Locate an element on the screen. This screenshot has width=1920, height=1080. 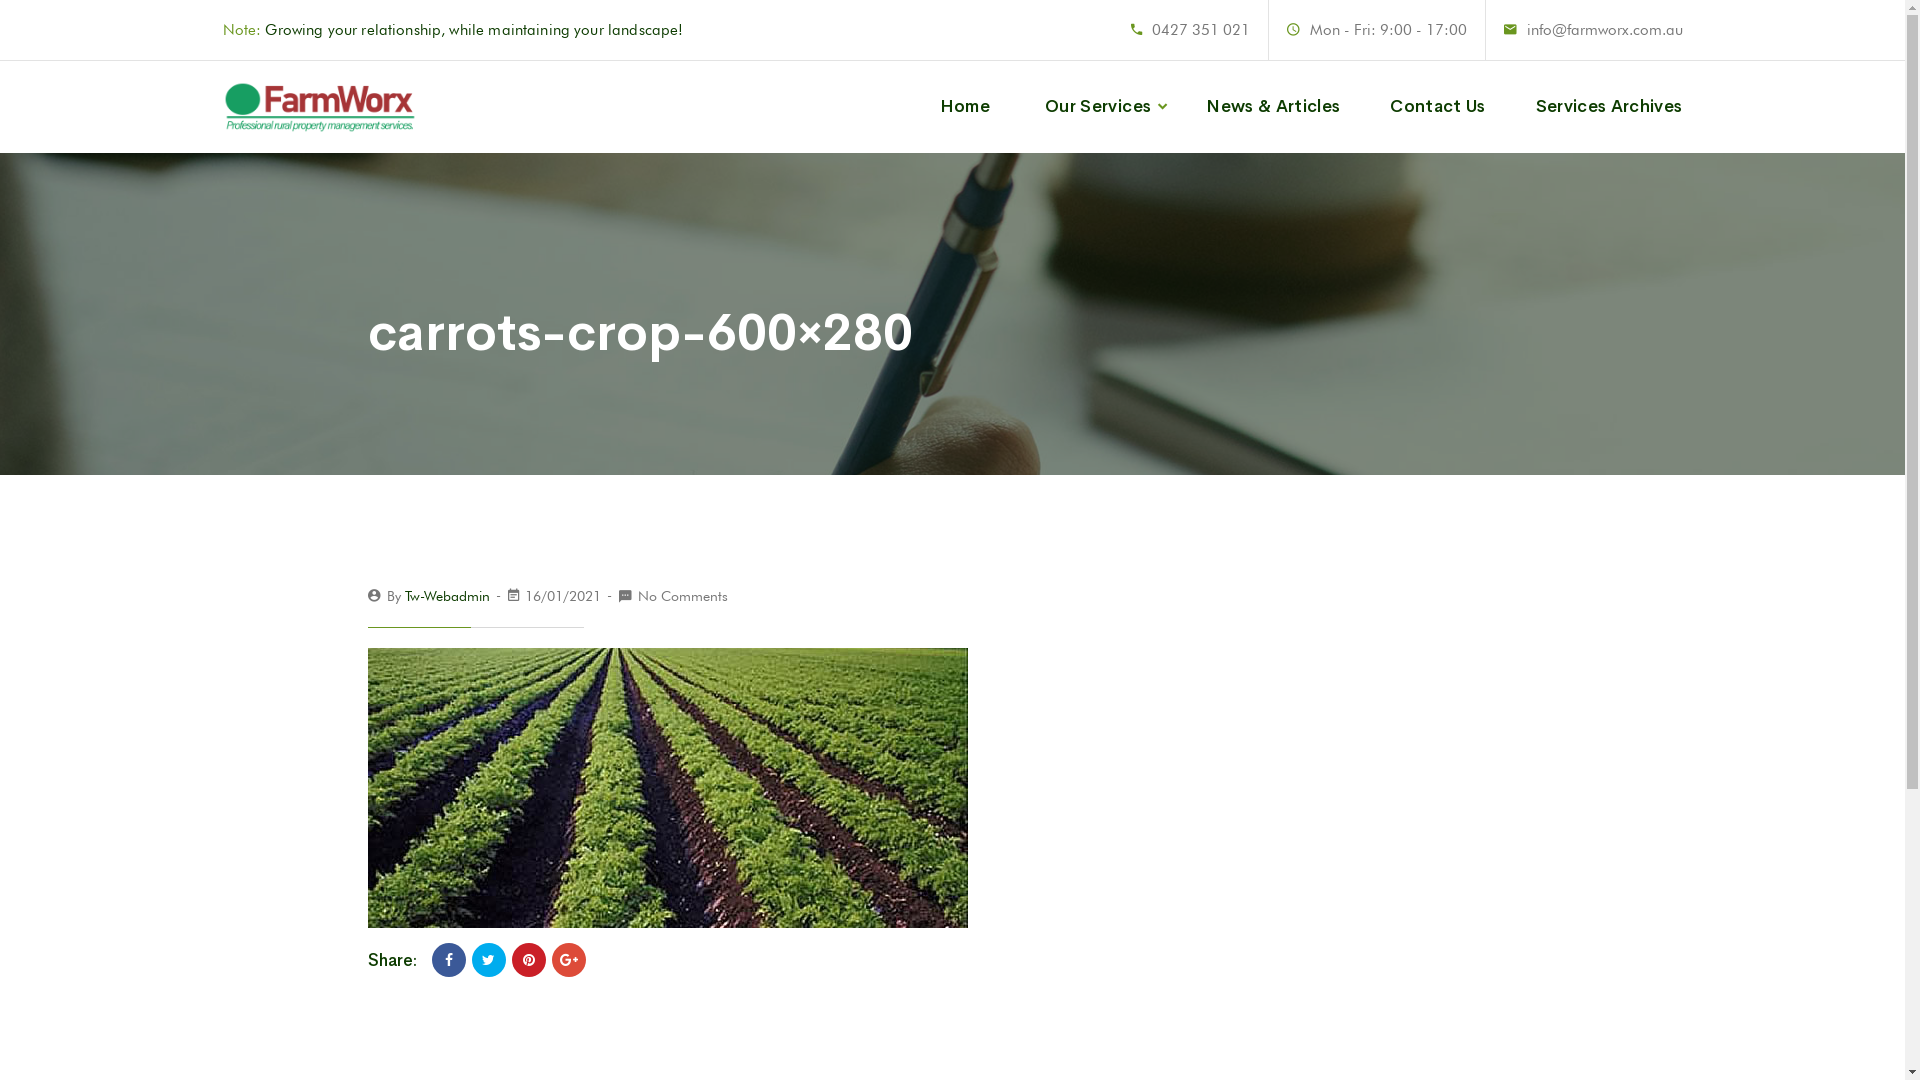
Our Services is located at coordinates (1098, 107).